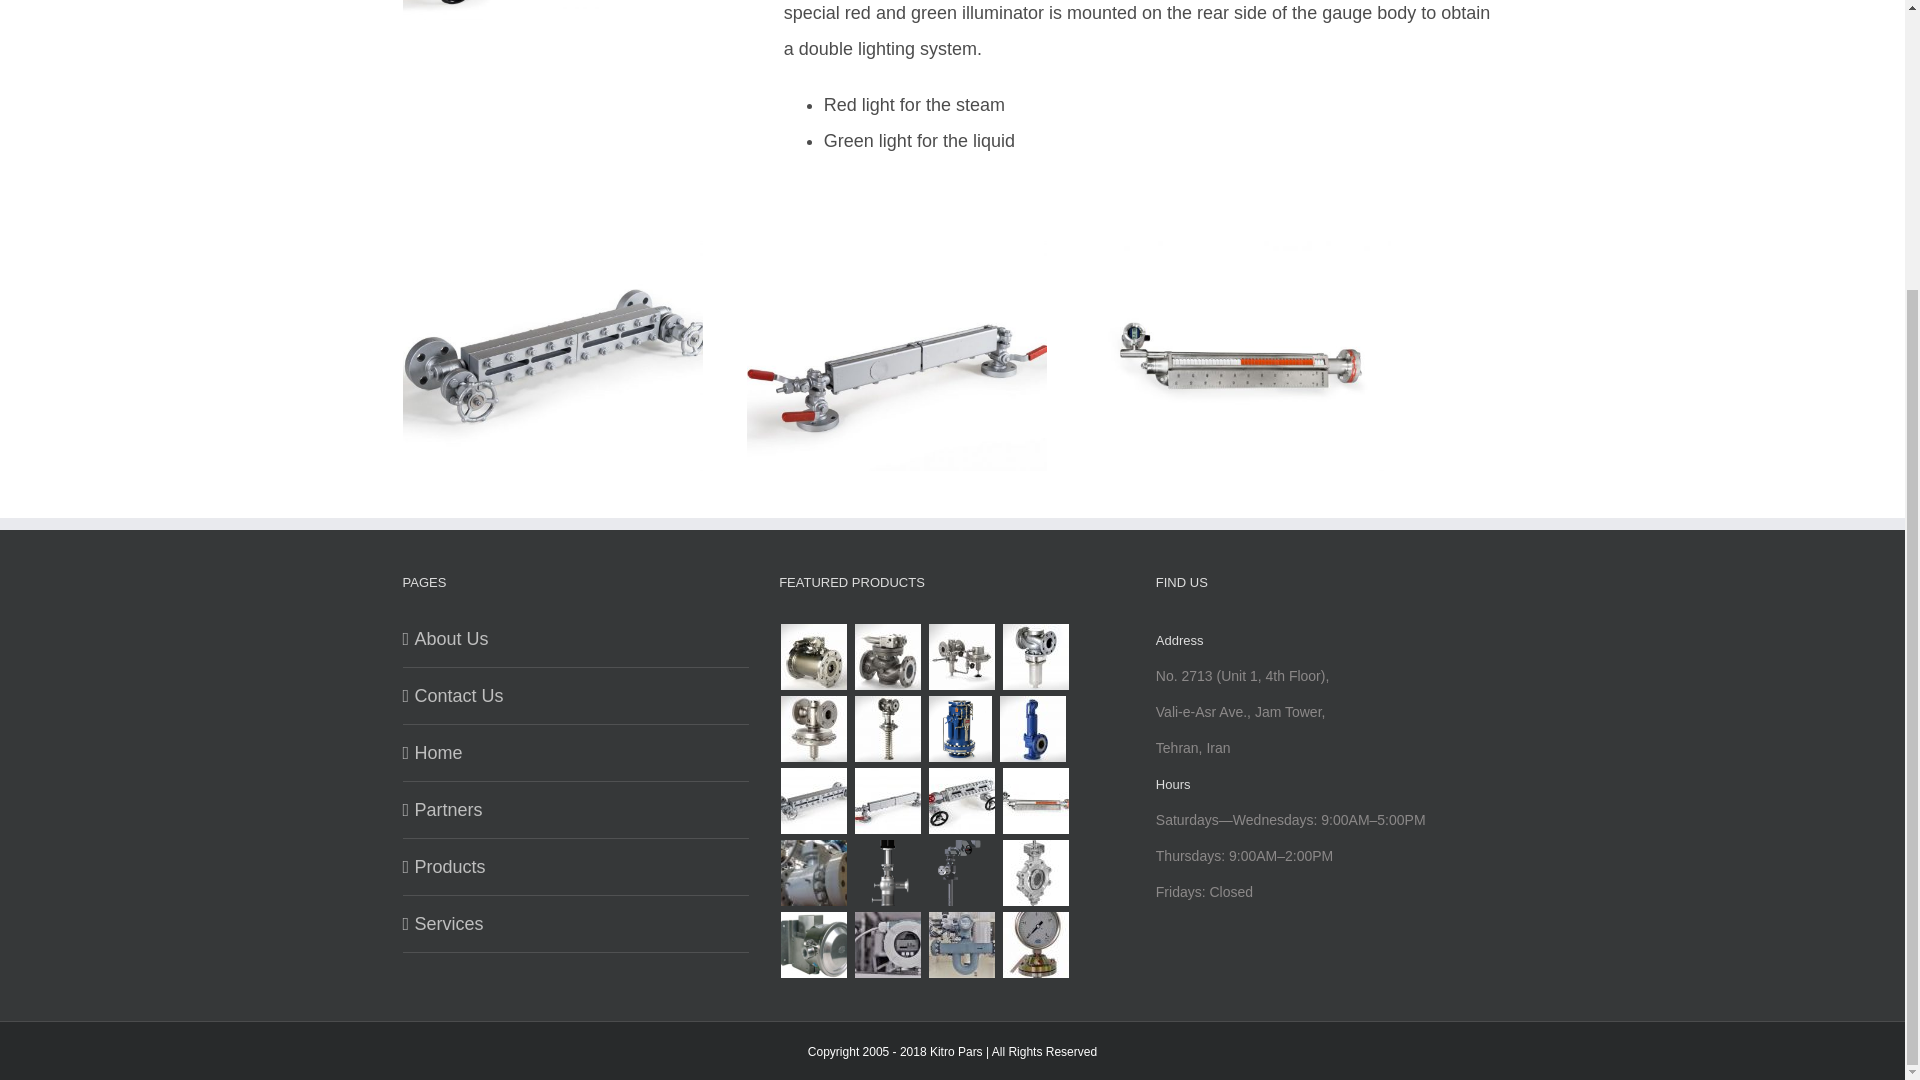  Describe the element at coordinates (814, 728) in the screenshot. I see `Millibar Control Valve for High Flow Rates` at that location.